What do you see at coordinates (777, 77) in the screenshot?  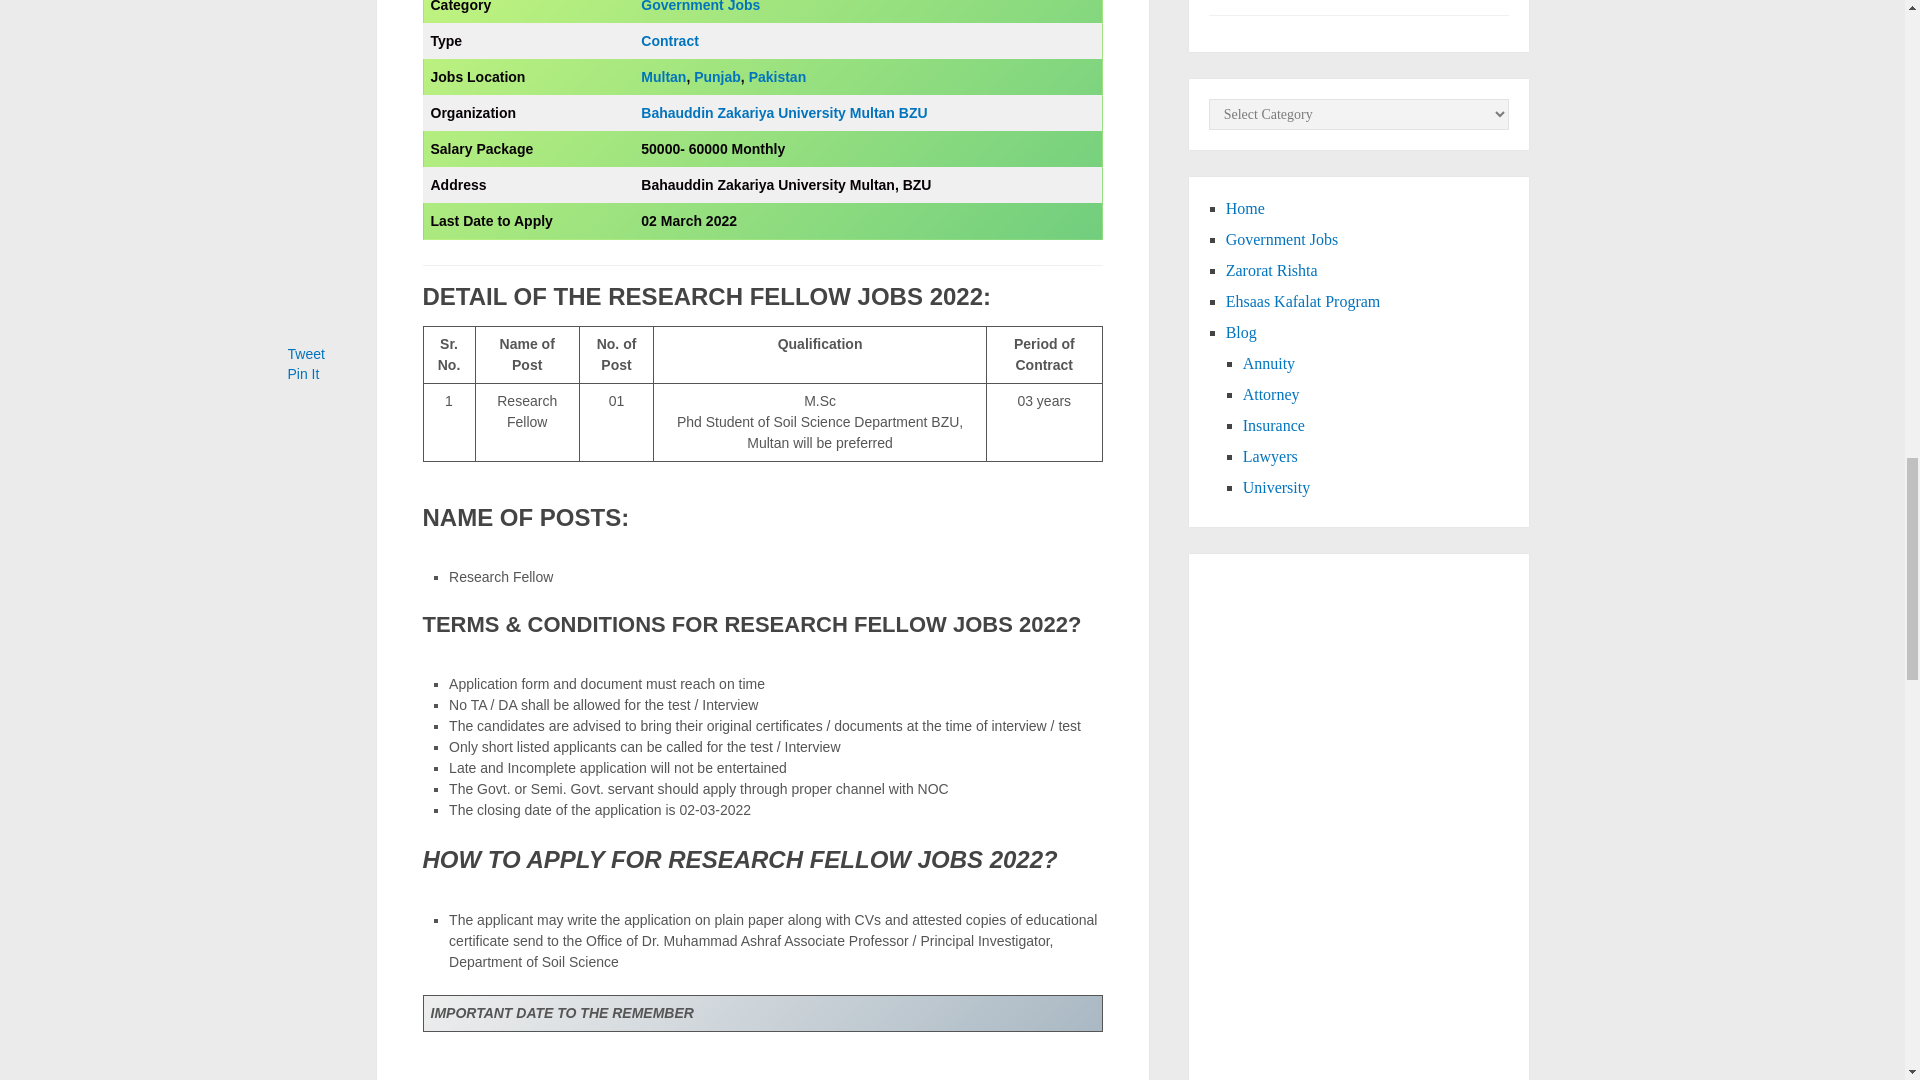 I see `Pakistan` at bounding box center [777, 77].